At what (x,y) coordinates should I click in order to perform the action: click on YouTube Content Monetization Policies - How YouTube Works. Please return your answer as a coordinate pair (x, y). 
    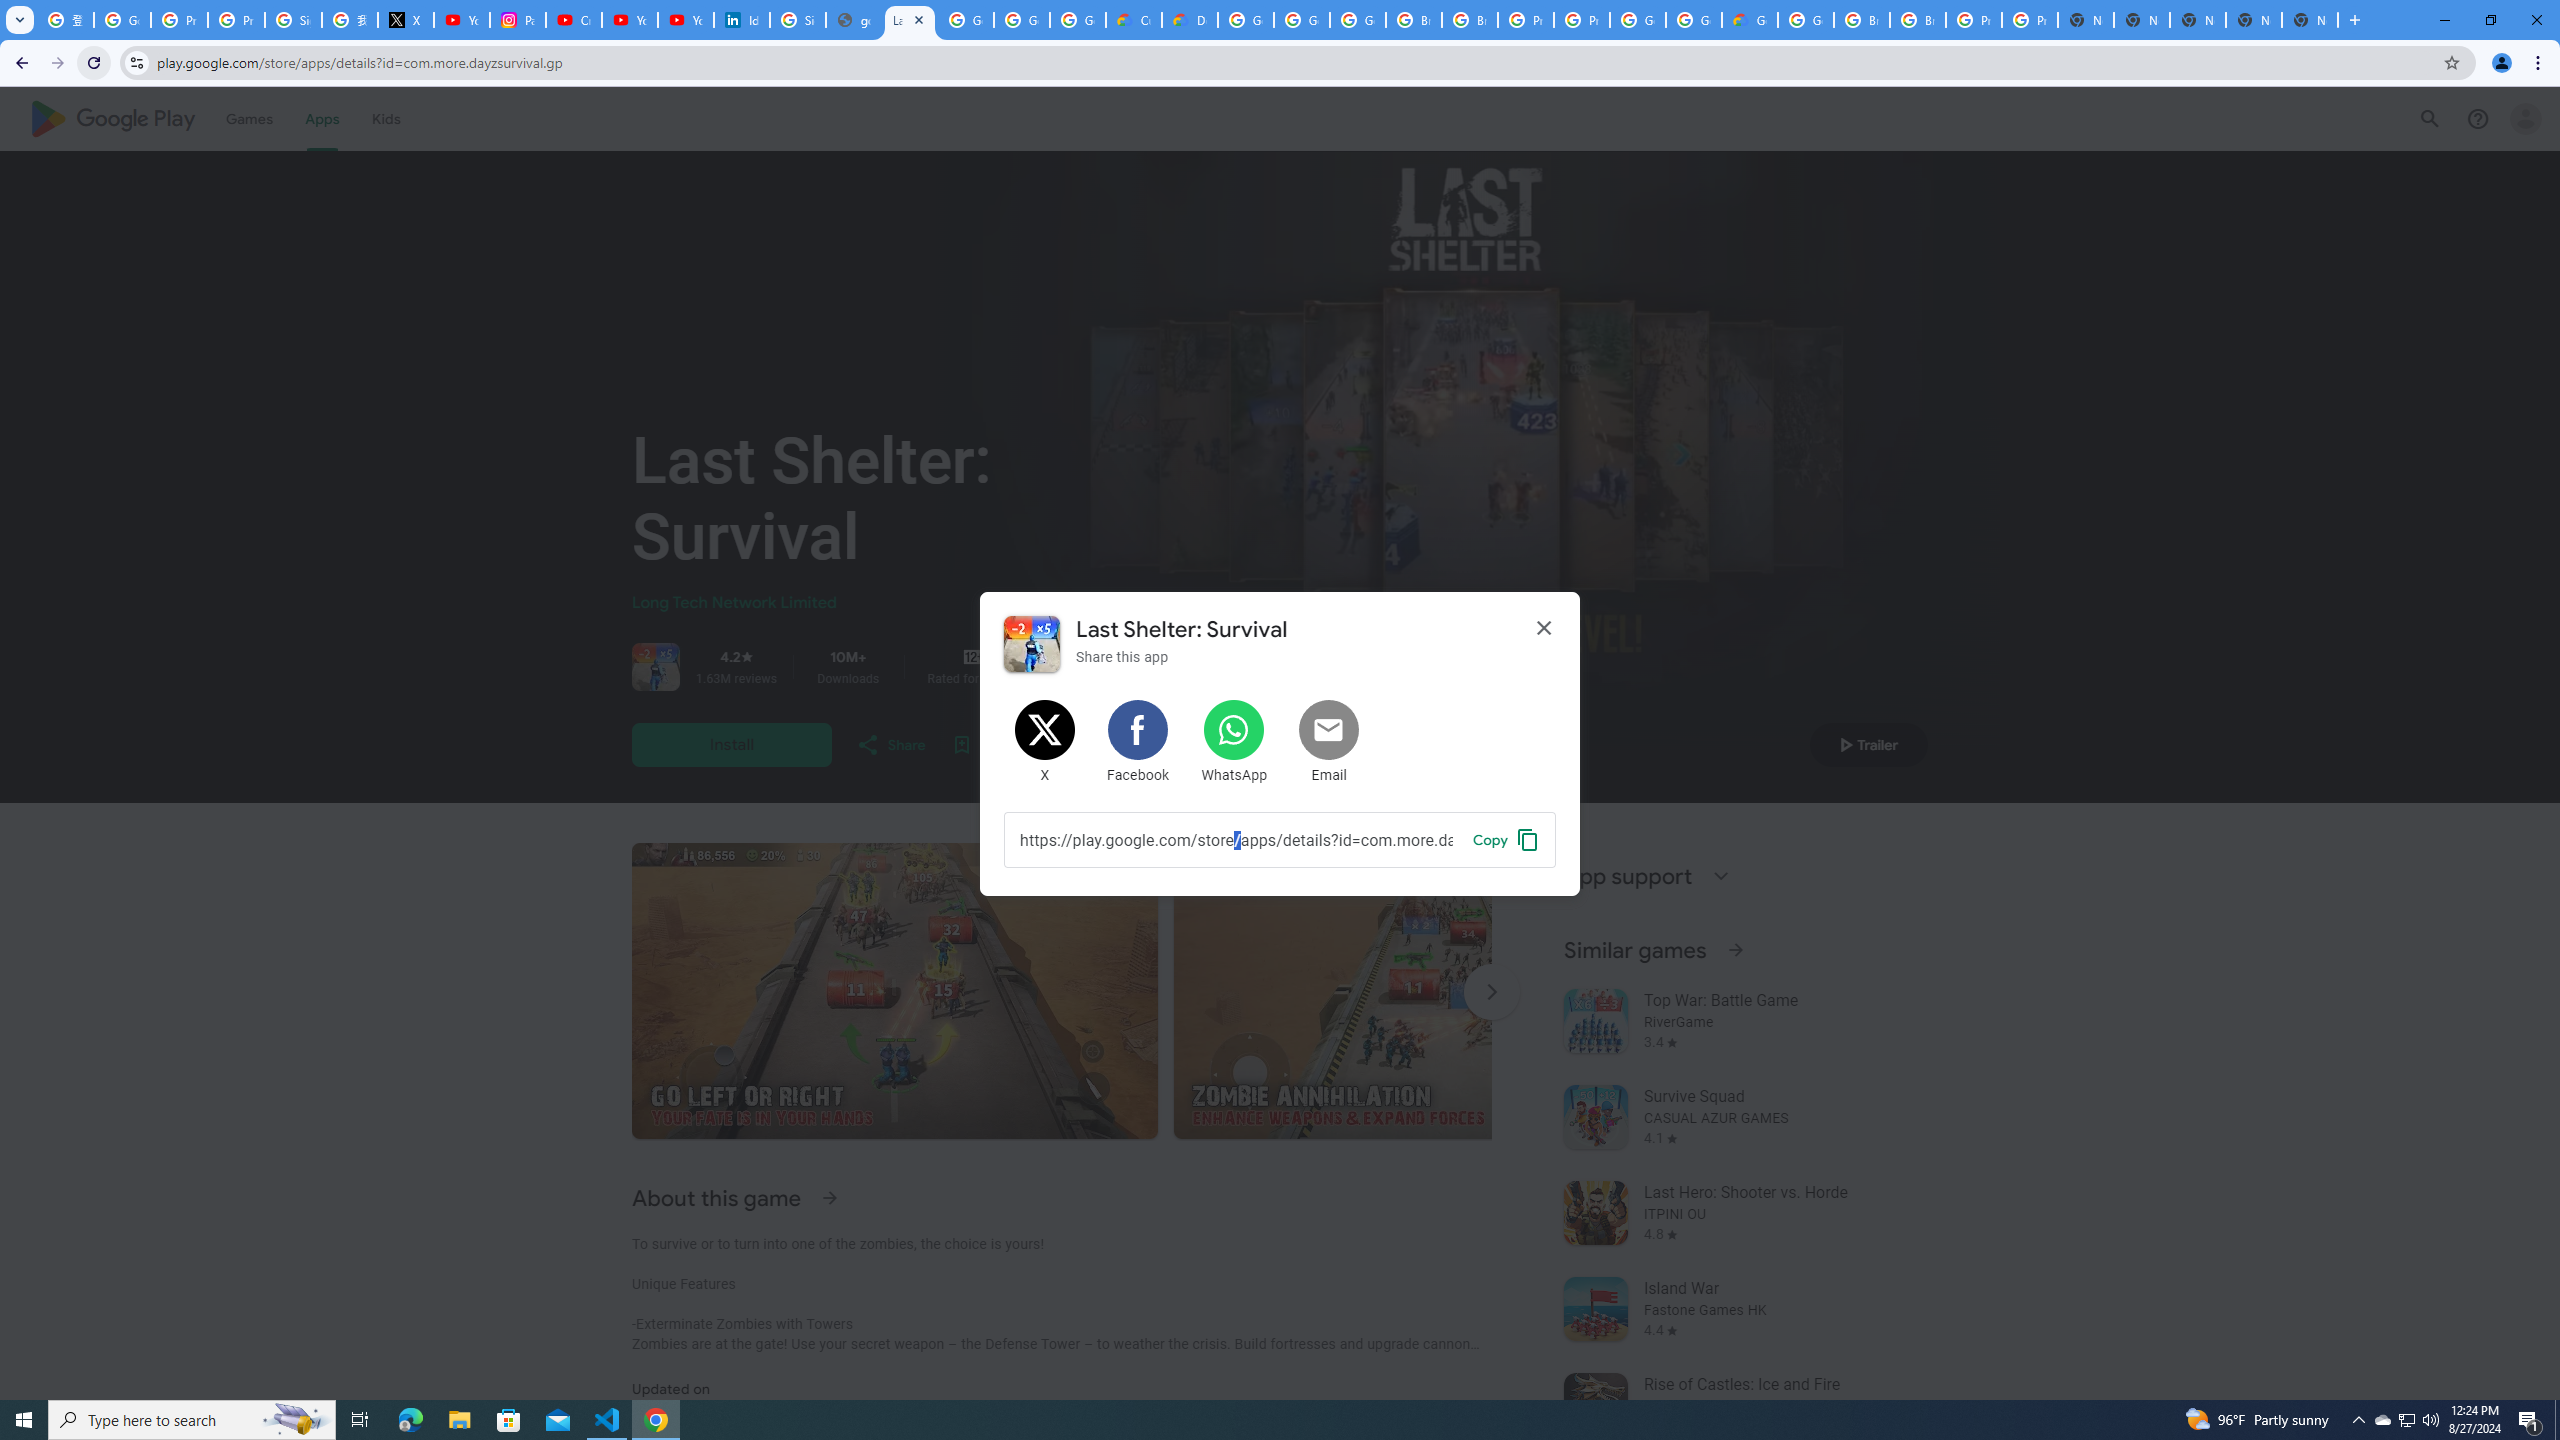
    Looking at the image, I should click on (462, 20).